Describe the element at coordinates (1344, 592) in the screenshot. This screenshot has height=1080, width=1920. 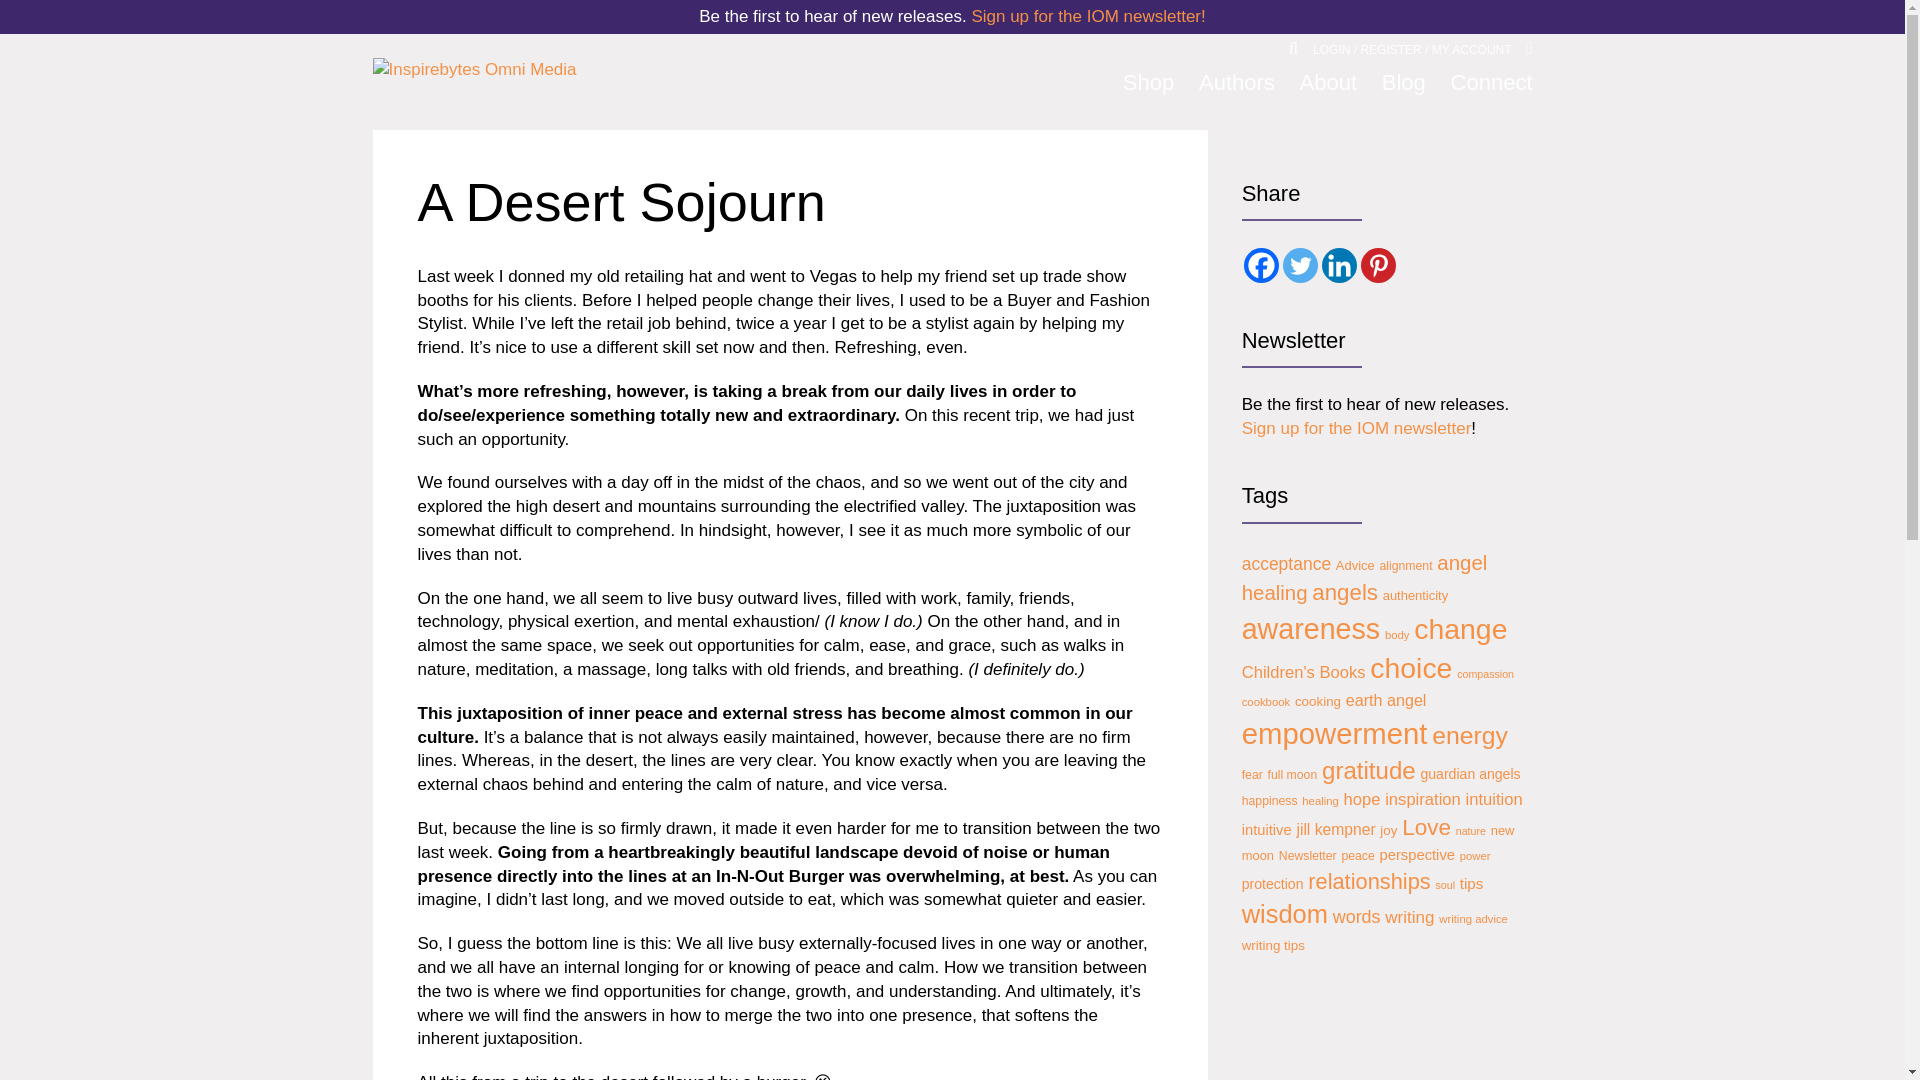
I see `angels` at that location.